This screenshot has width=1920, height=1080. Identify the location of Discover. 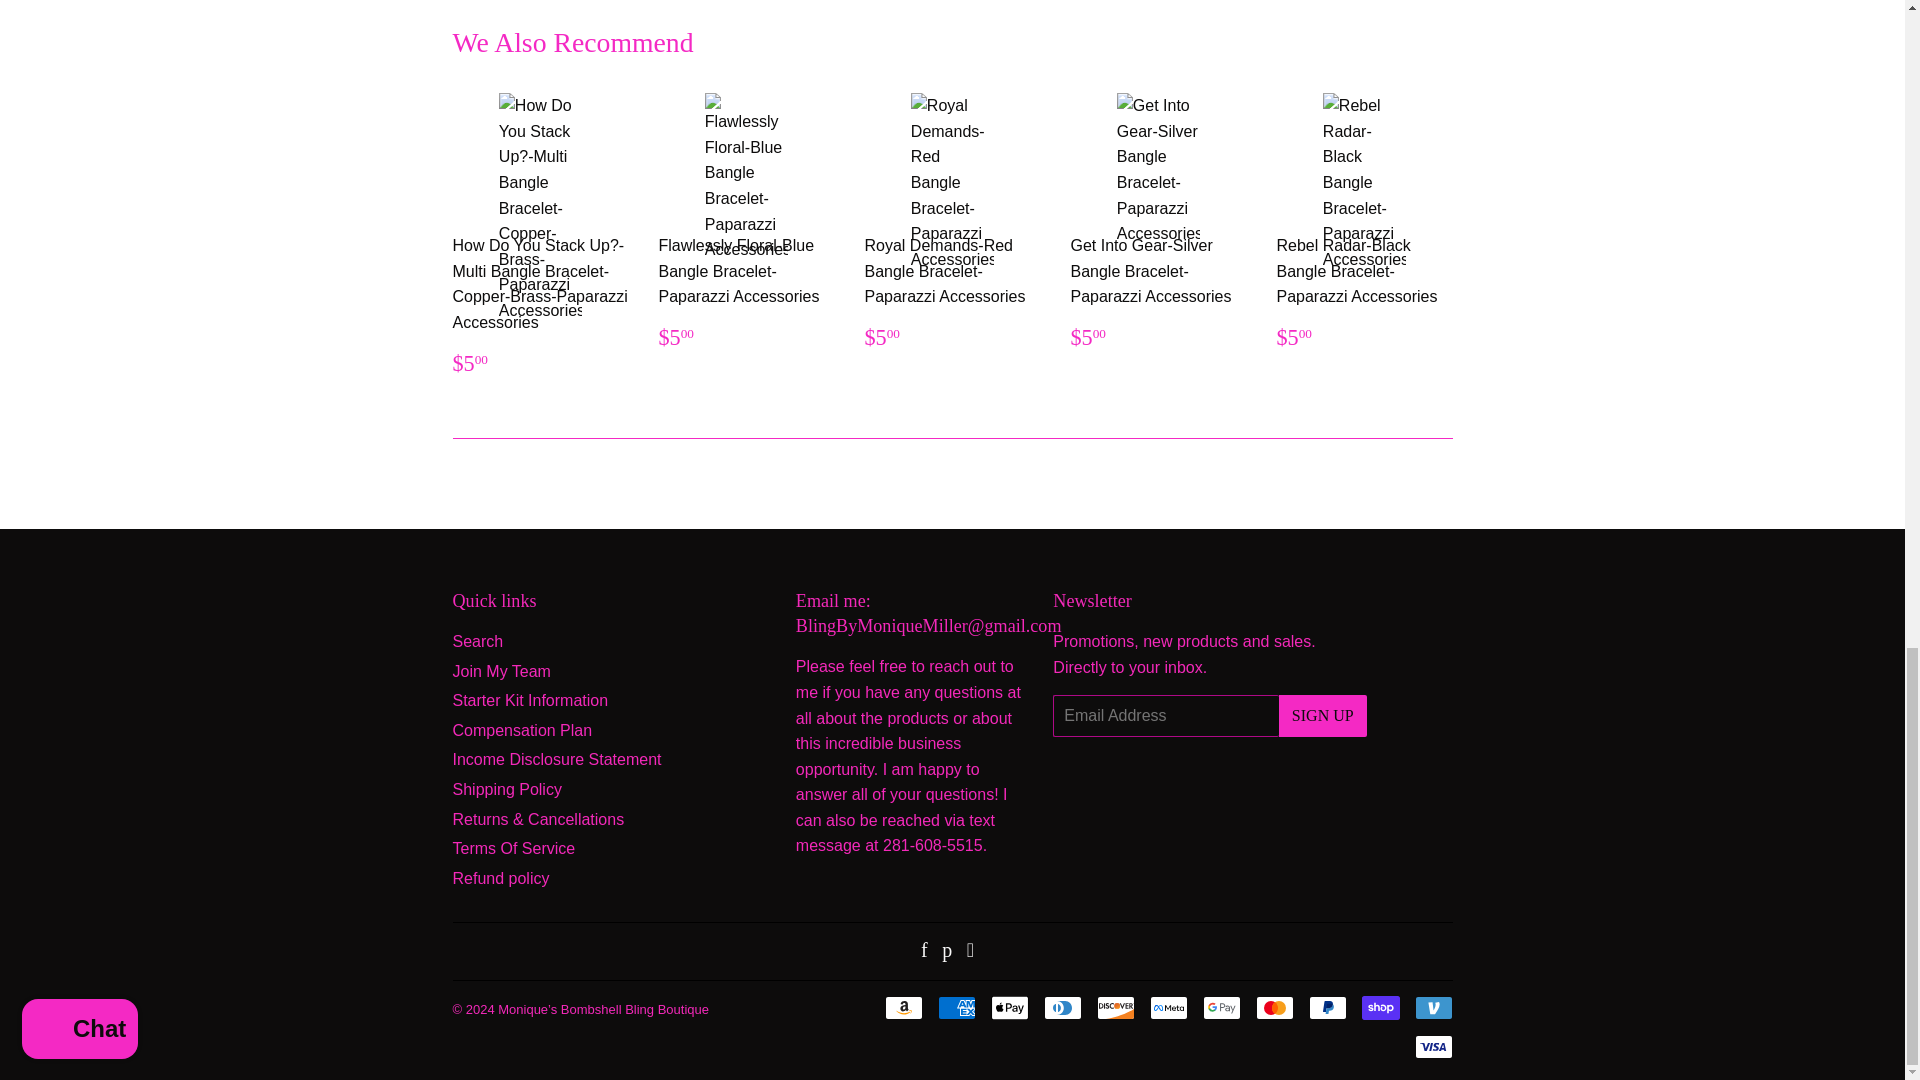
(1115, 1007).